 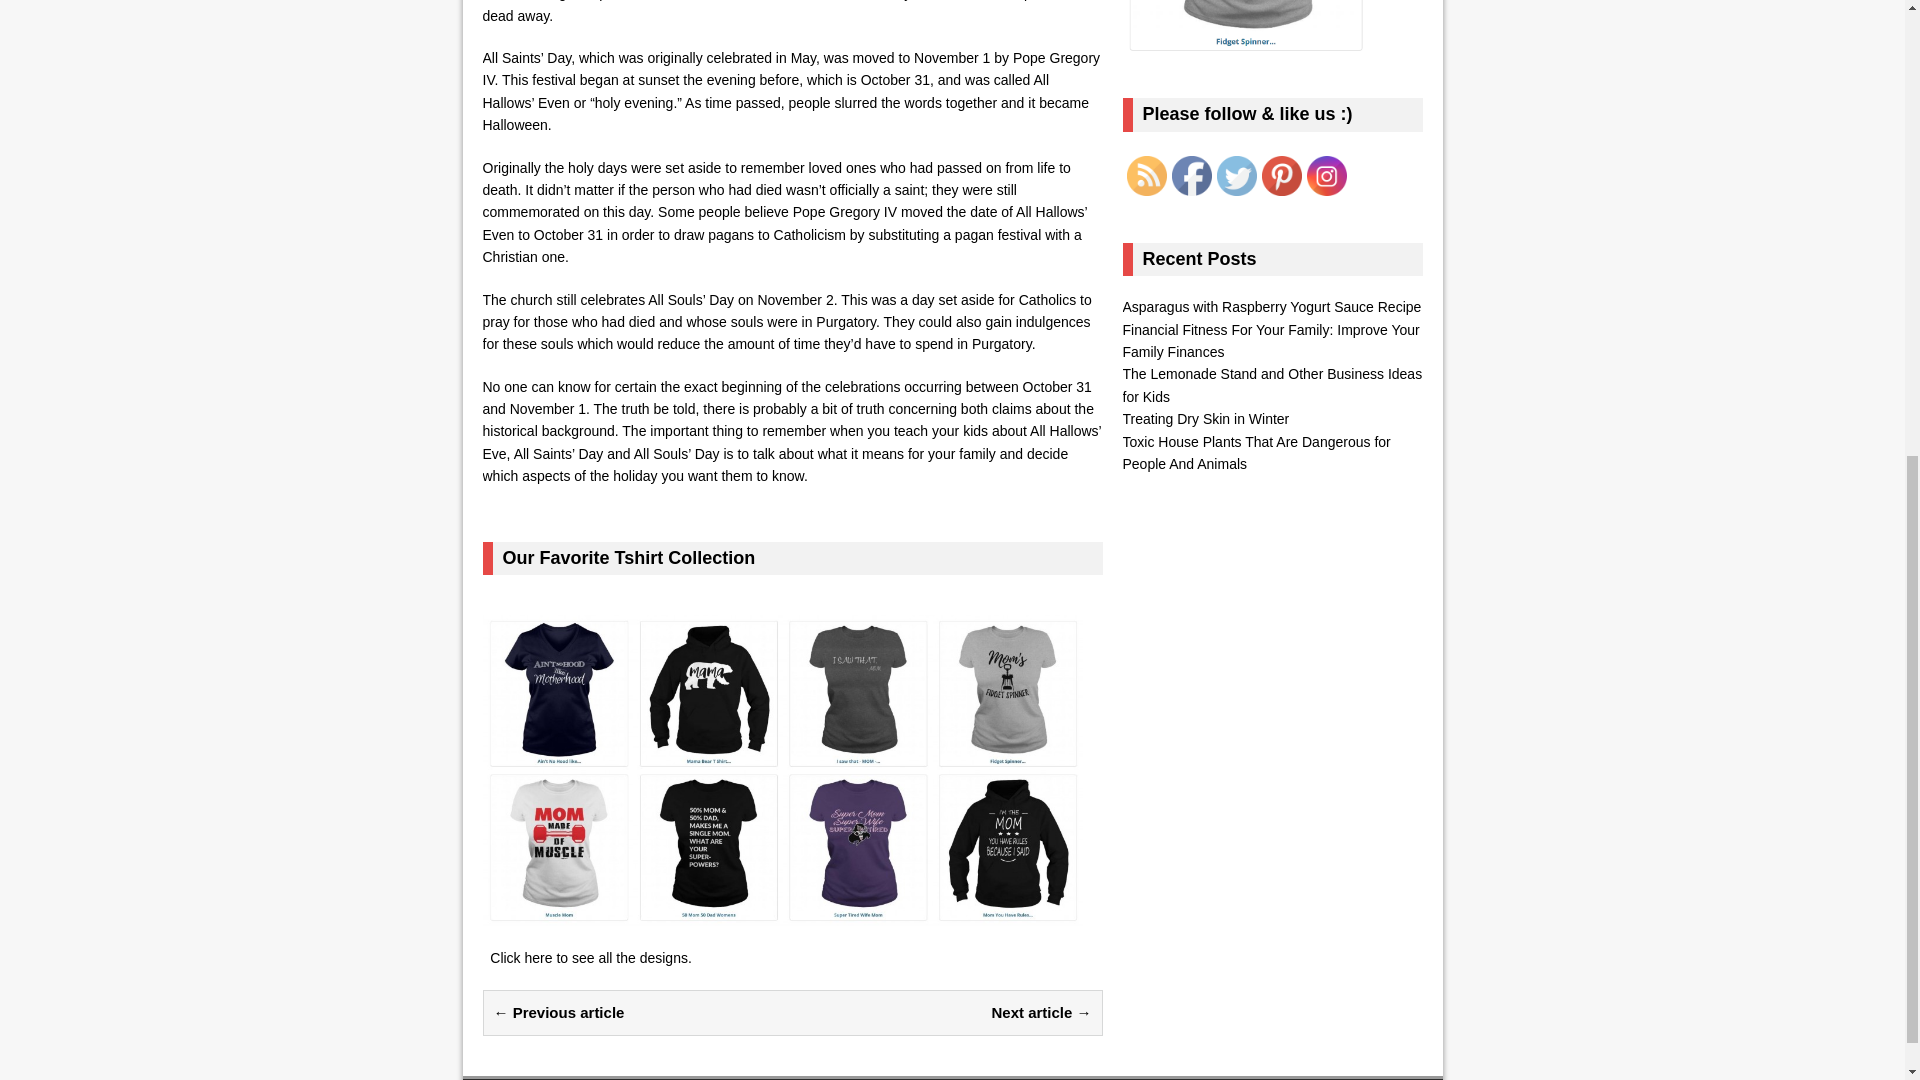 I want to click on Instagram, so click(x=1325, y=175).